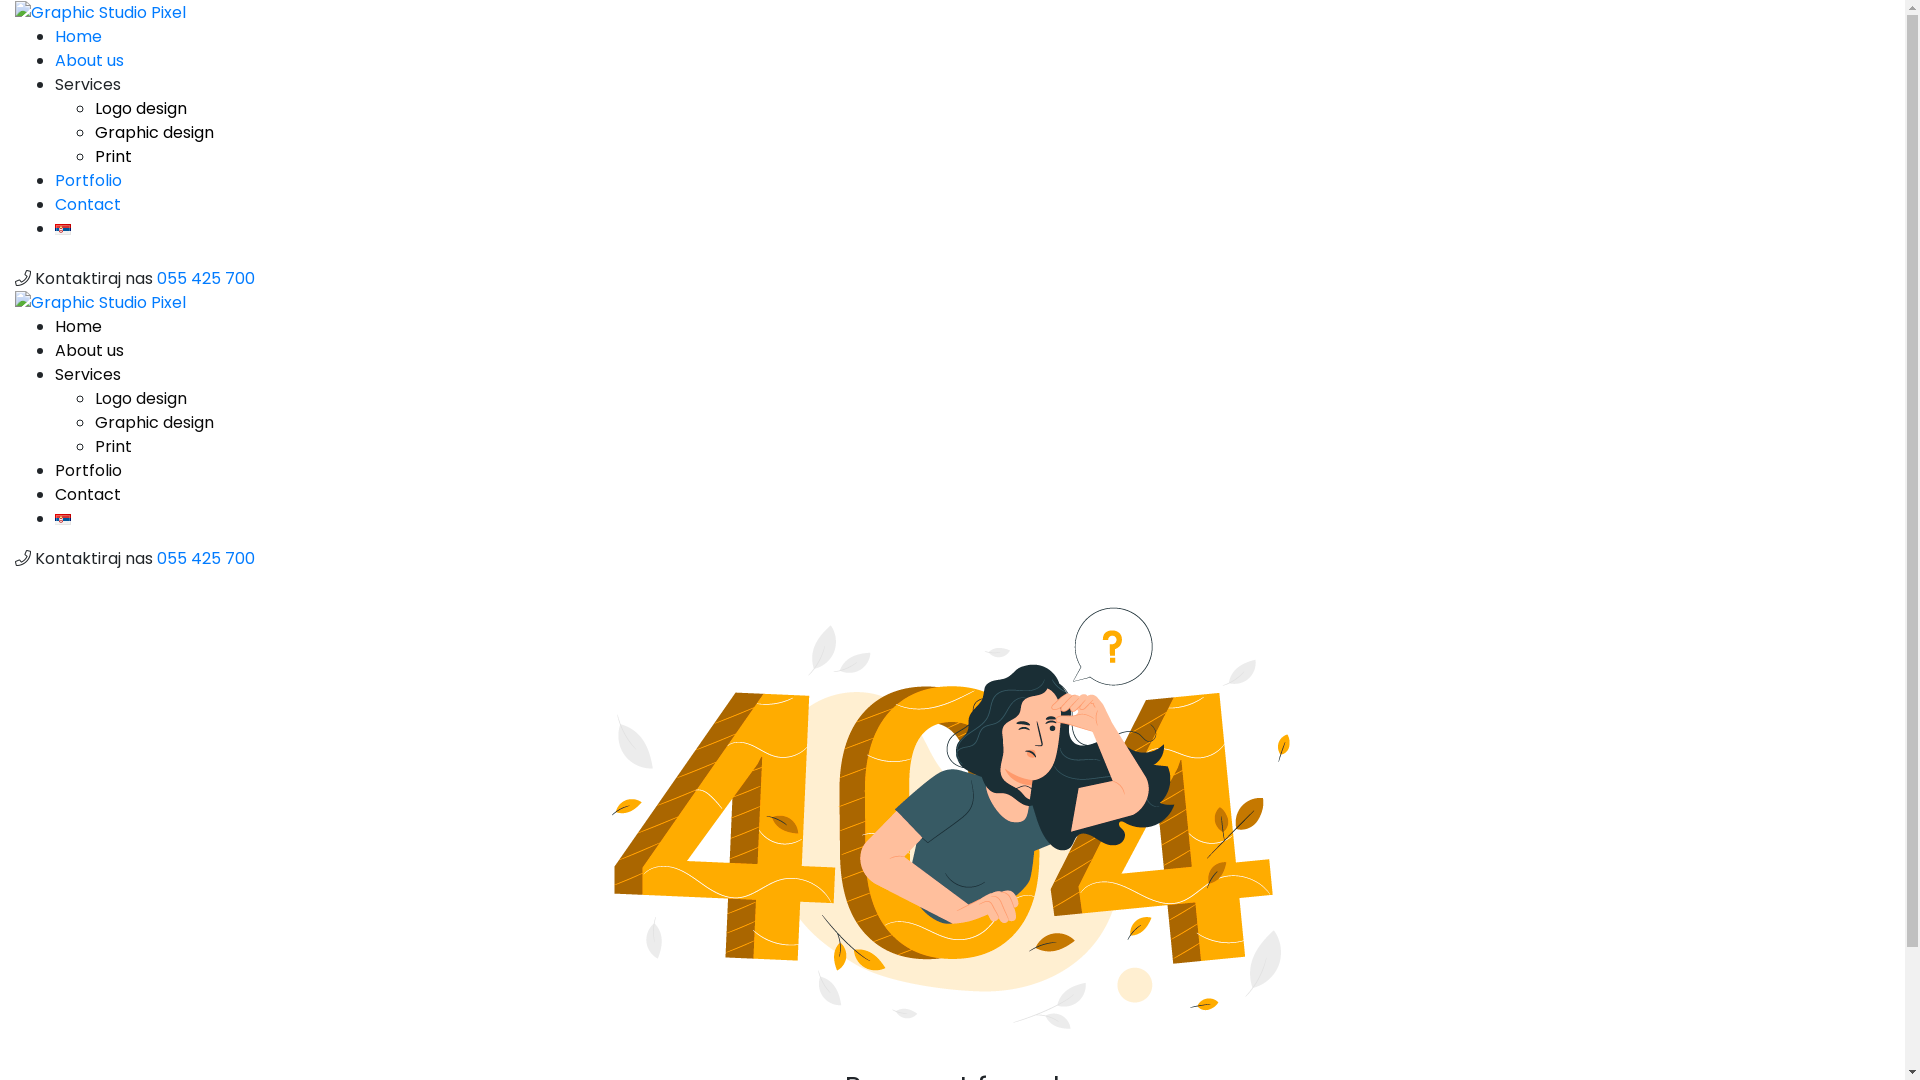  Describe the element at coordinates (90, 60) in the screenshot. I see `About us` at that location.